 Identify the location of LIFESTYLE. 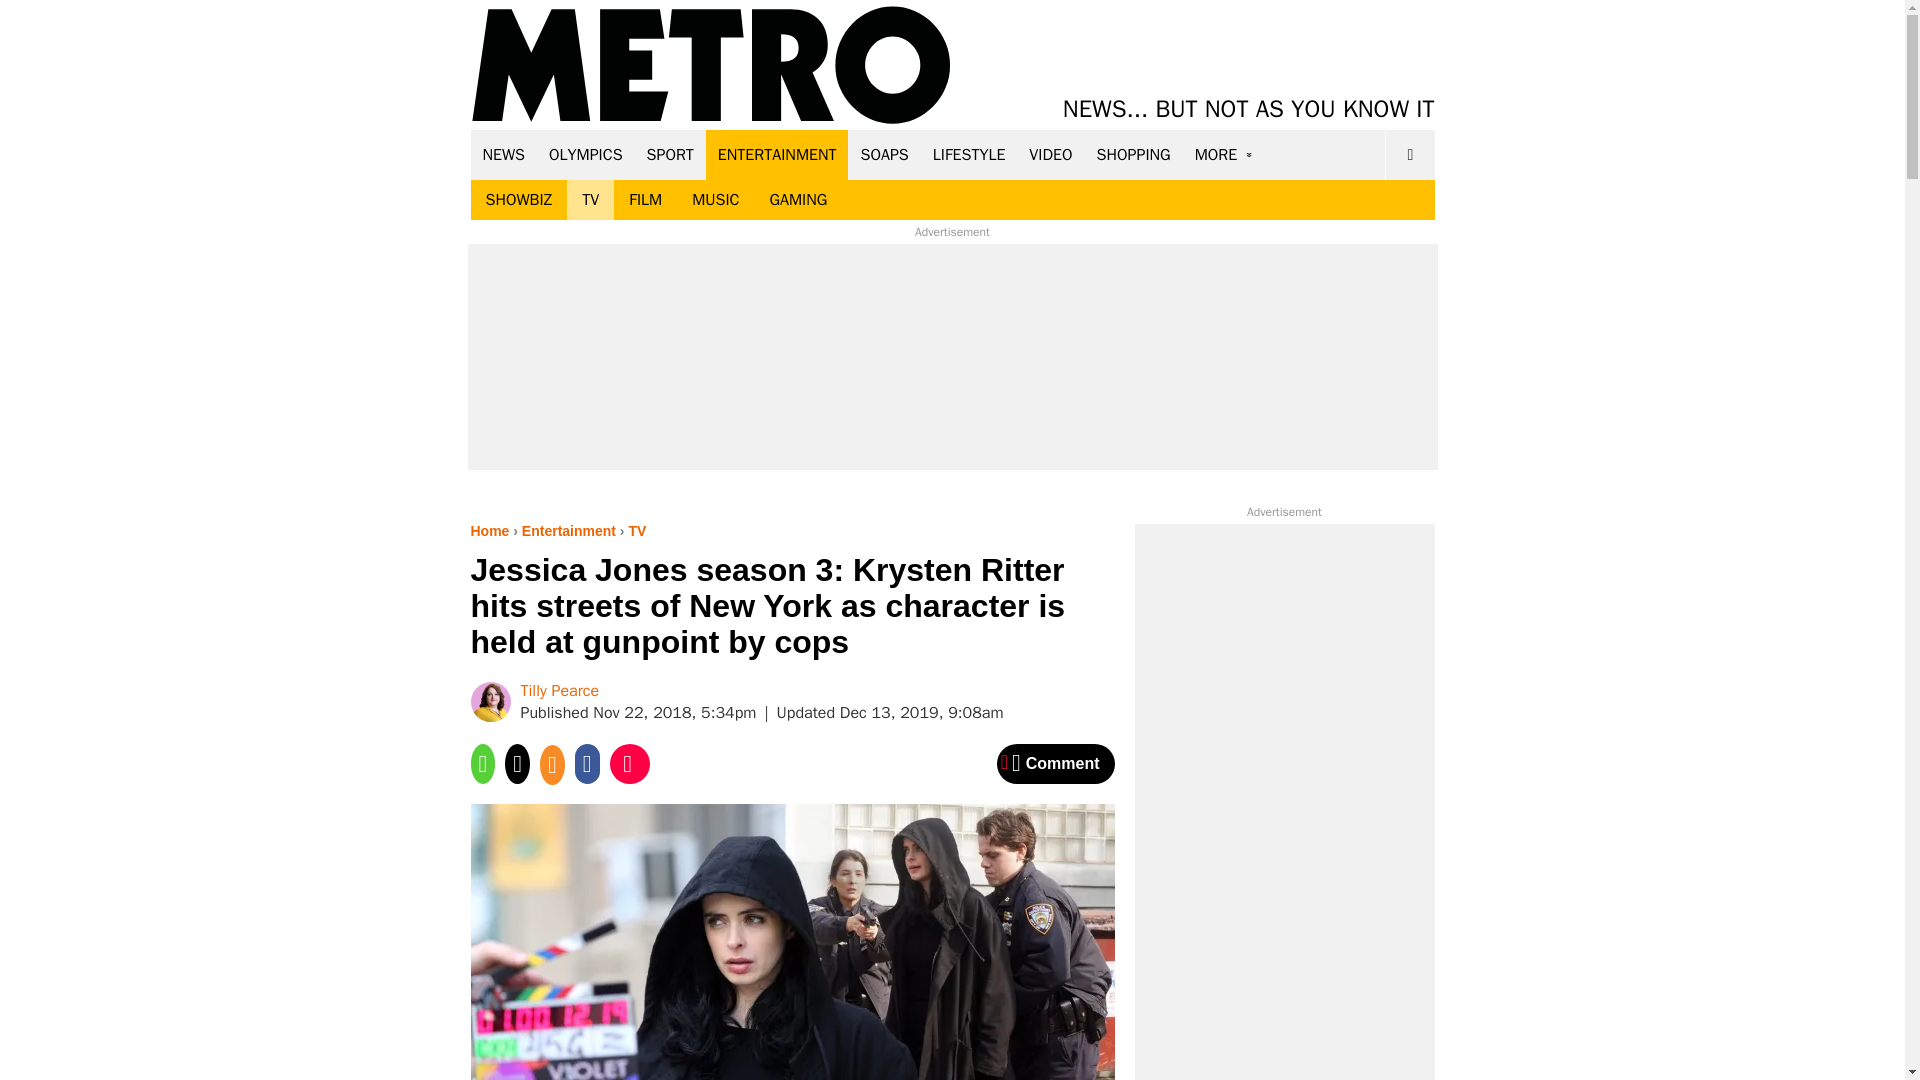
(969, 154).